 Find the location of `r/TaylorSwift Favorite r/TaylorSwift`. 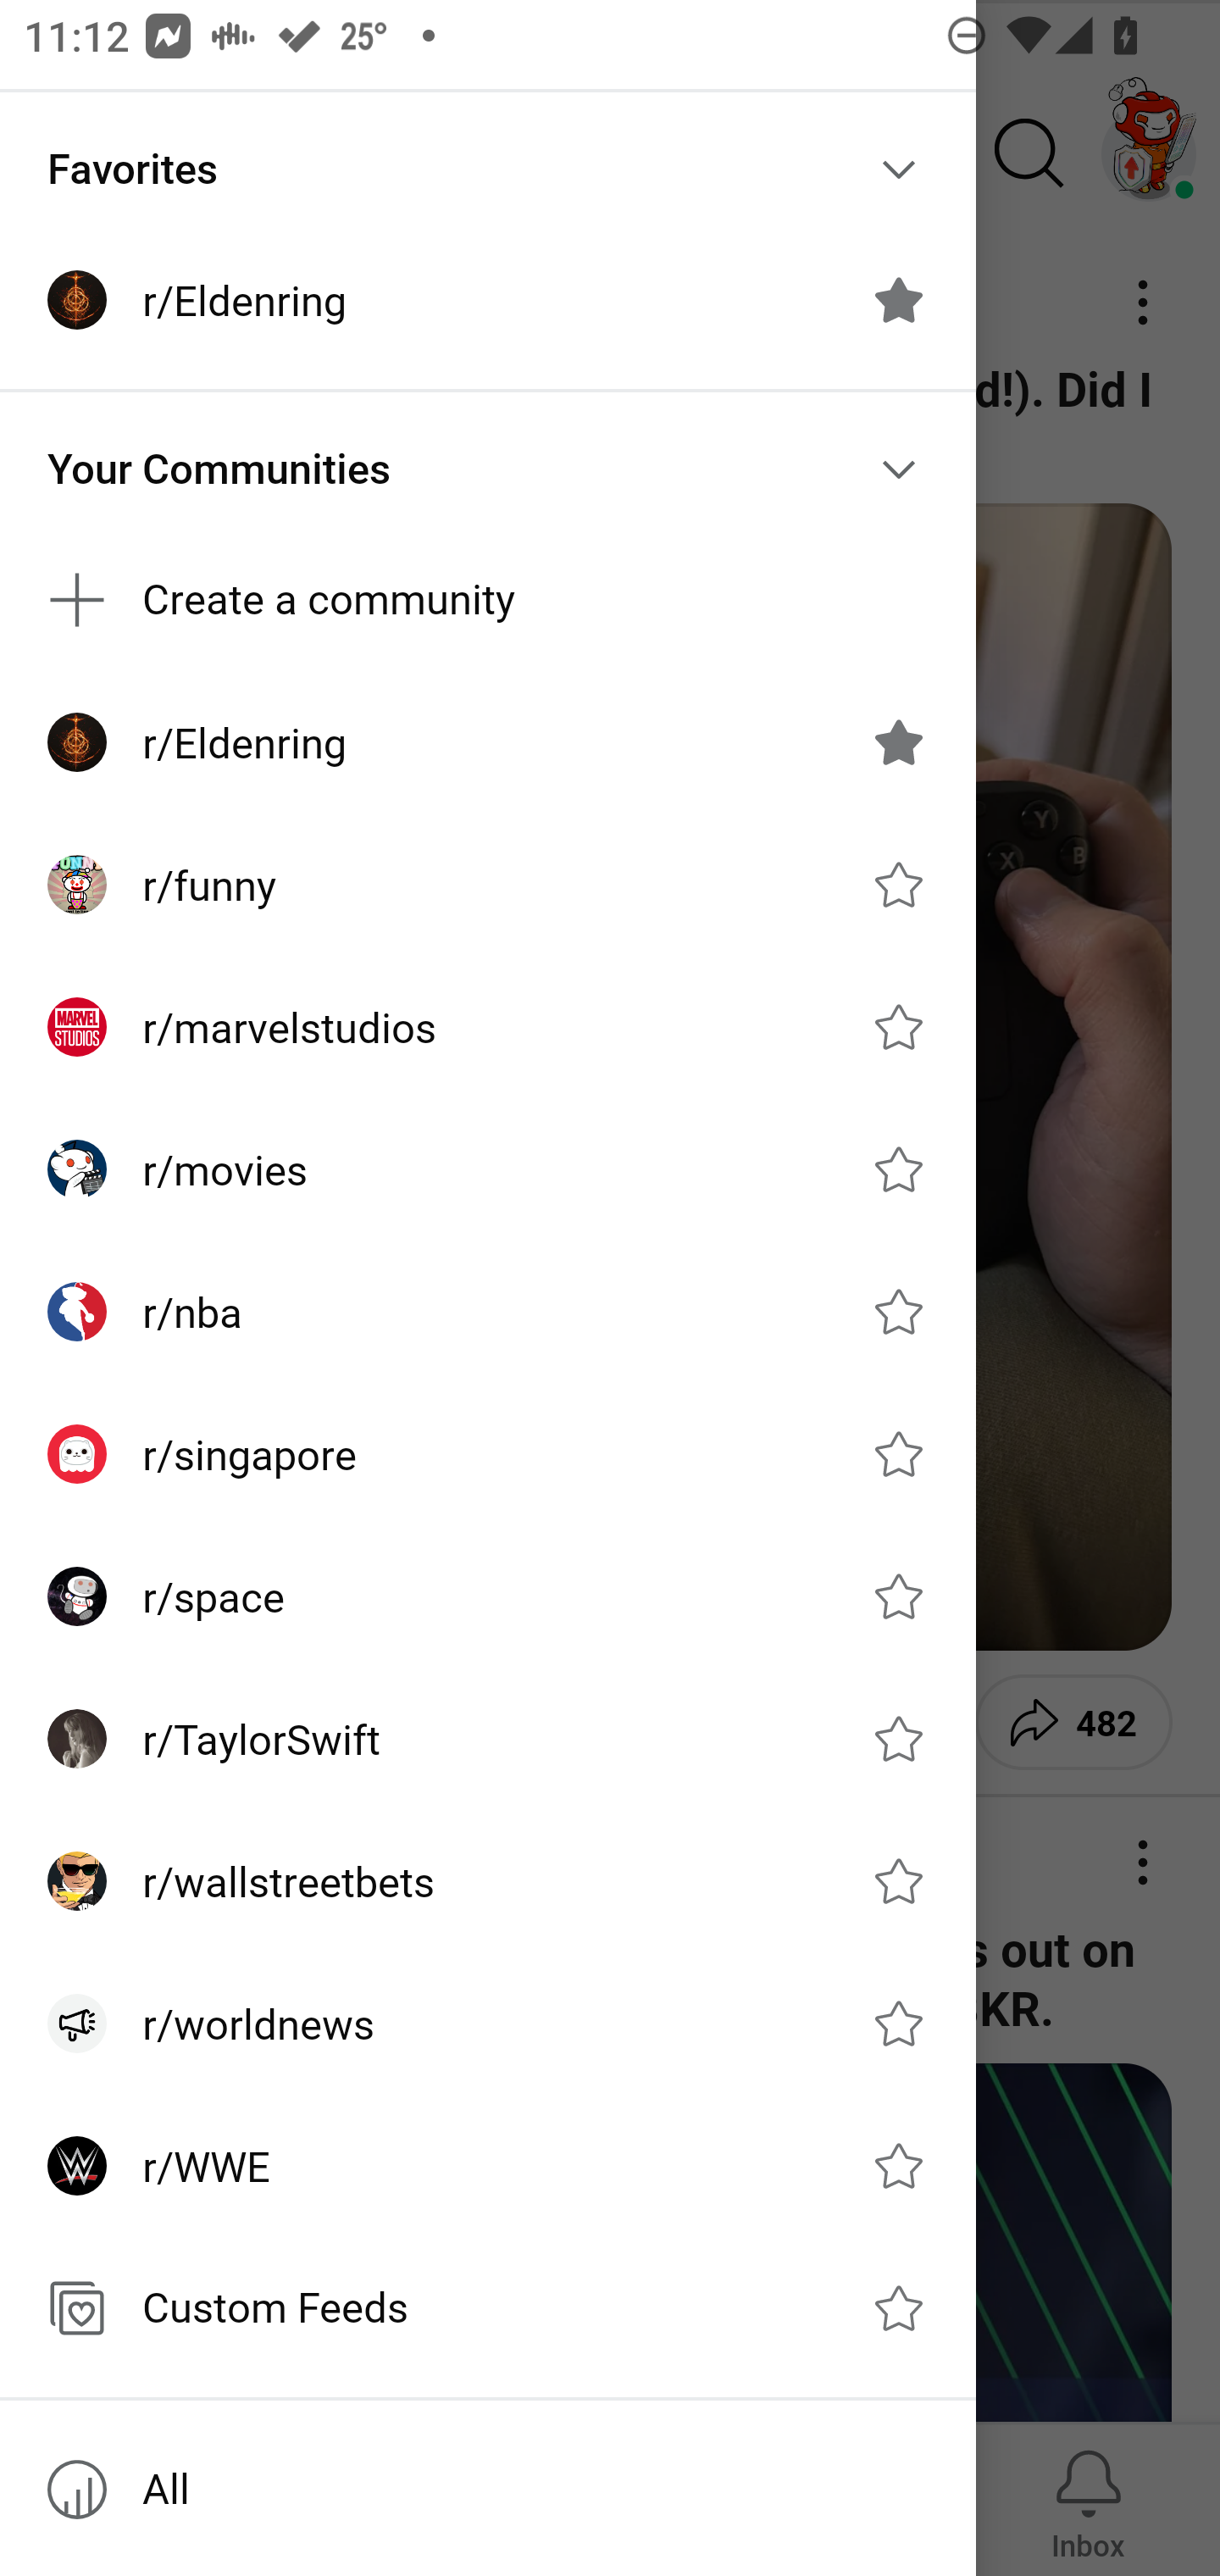

r/TaylorSwift Favorite r/TaylorSwift is located at coordinates (488, 1739).